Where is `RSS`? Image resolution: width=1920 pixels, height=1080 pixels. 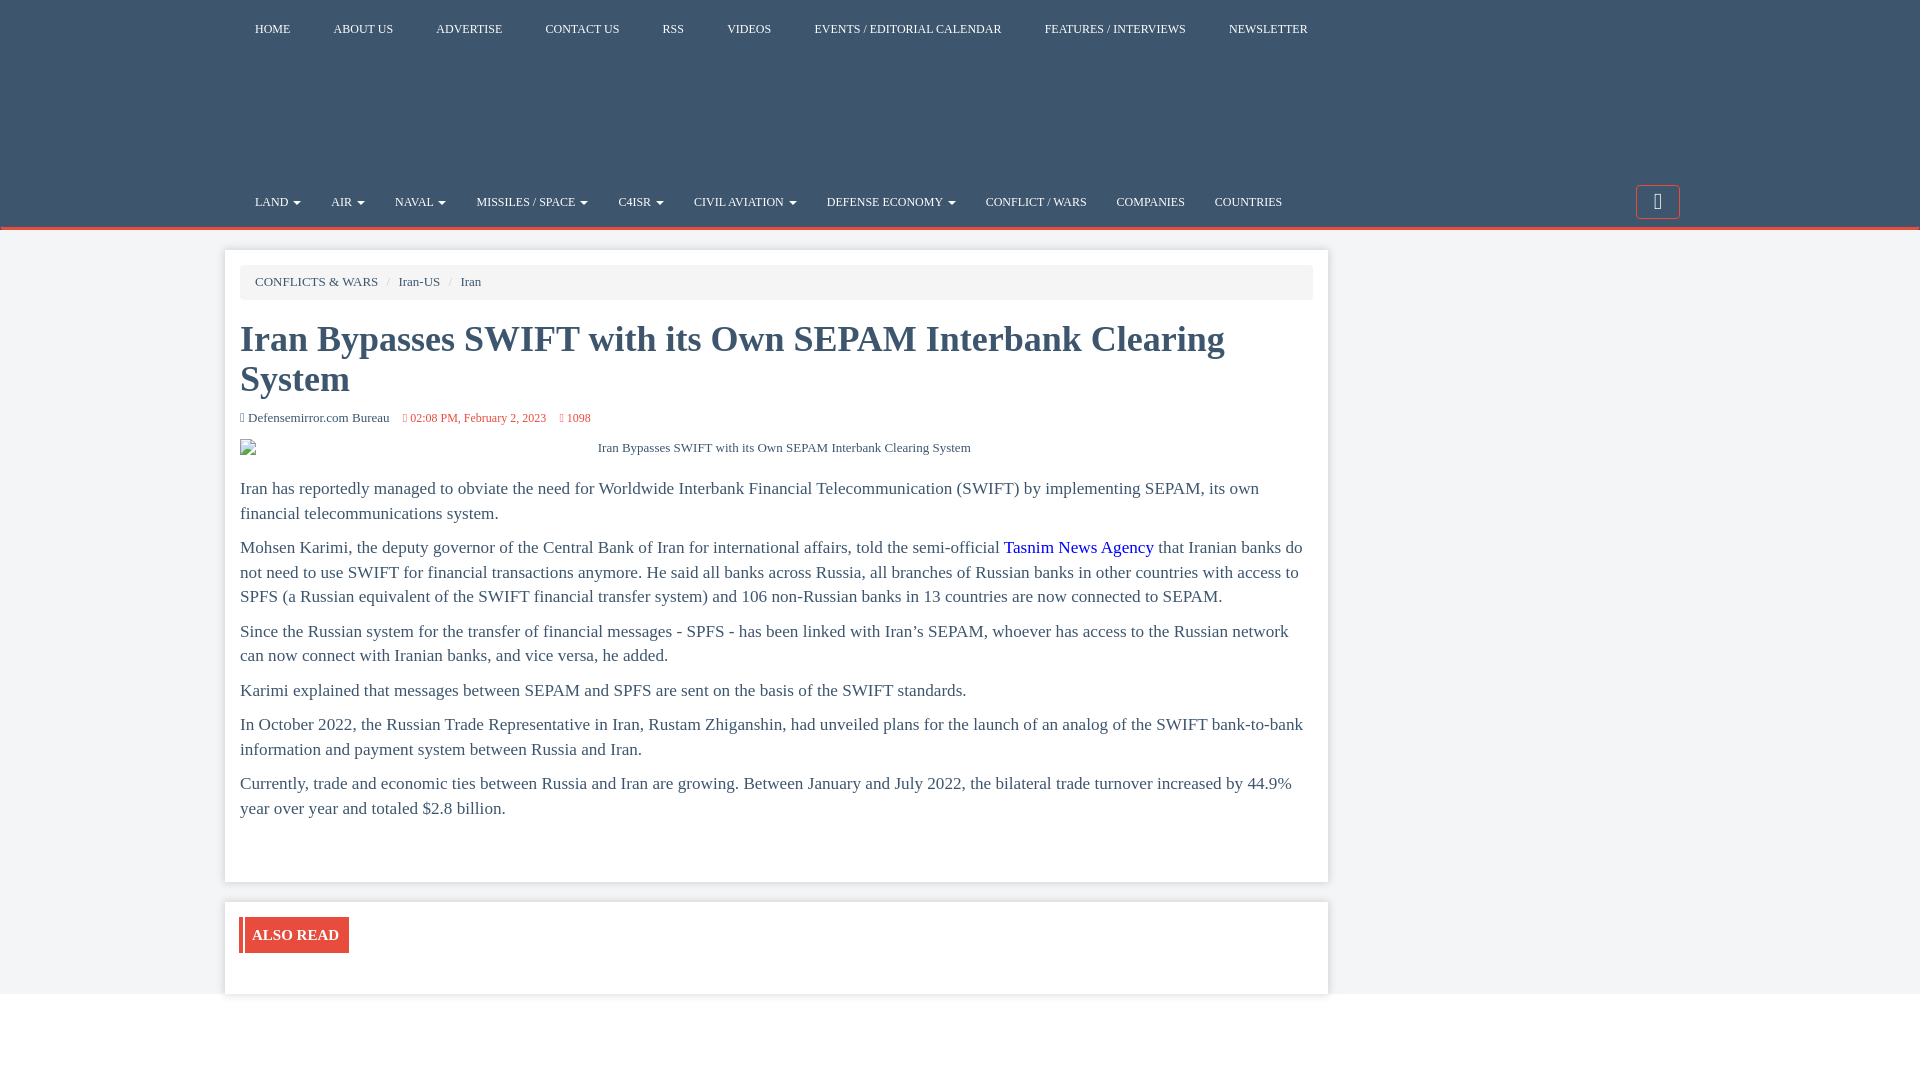
RSS is located at coordinates (673, 28).